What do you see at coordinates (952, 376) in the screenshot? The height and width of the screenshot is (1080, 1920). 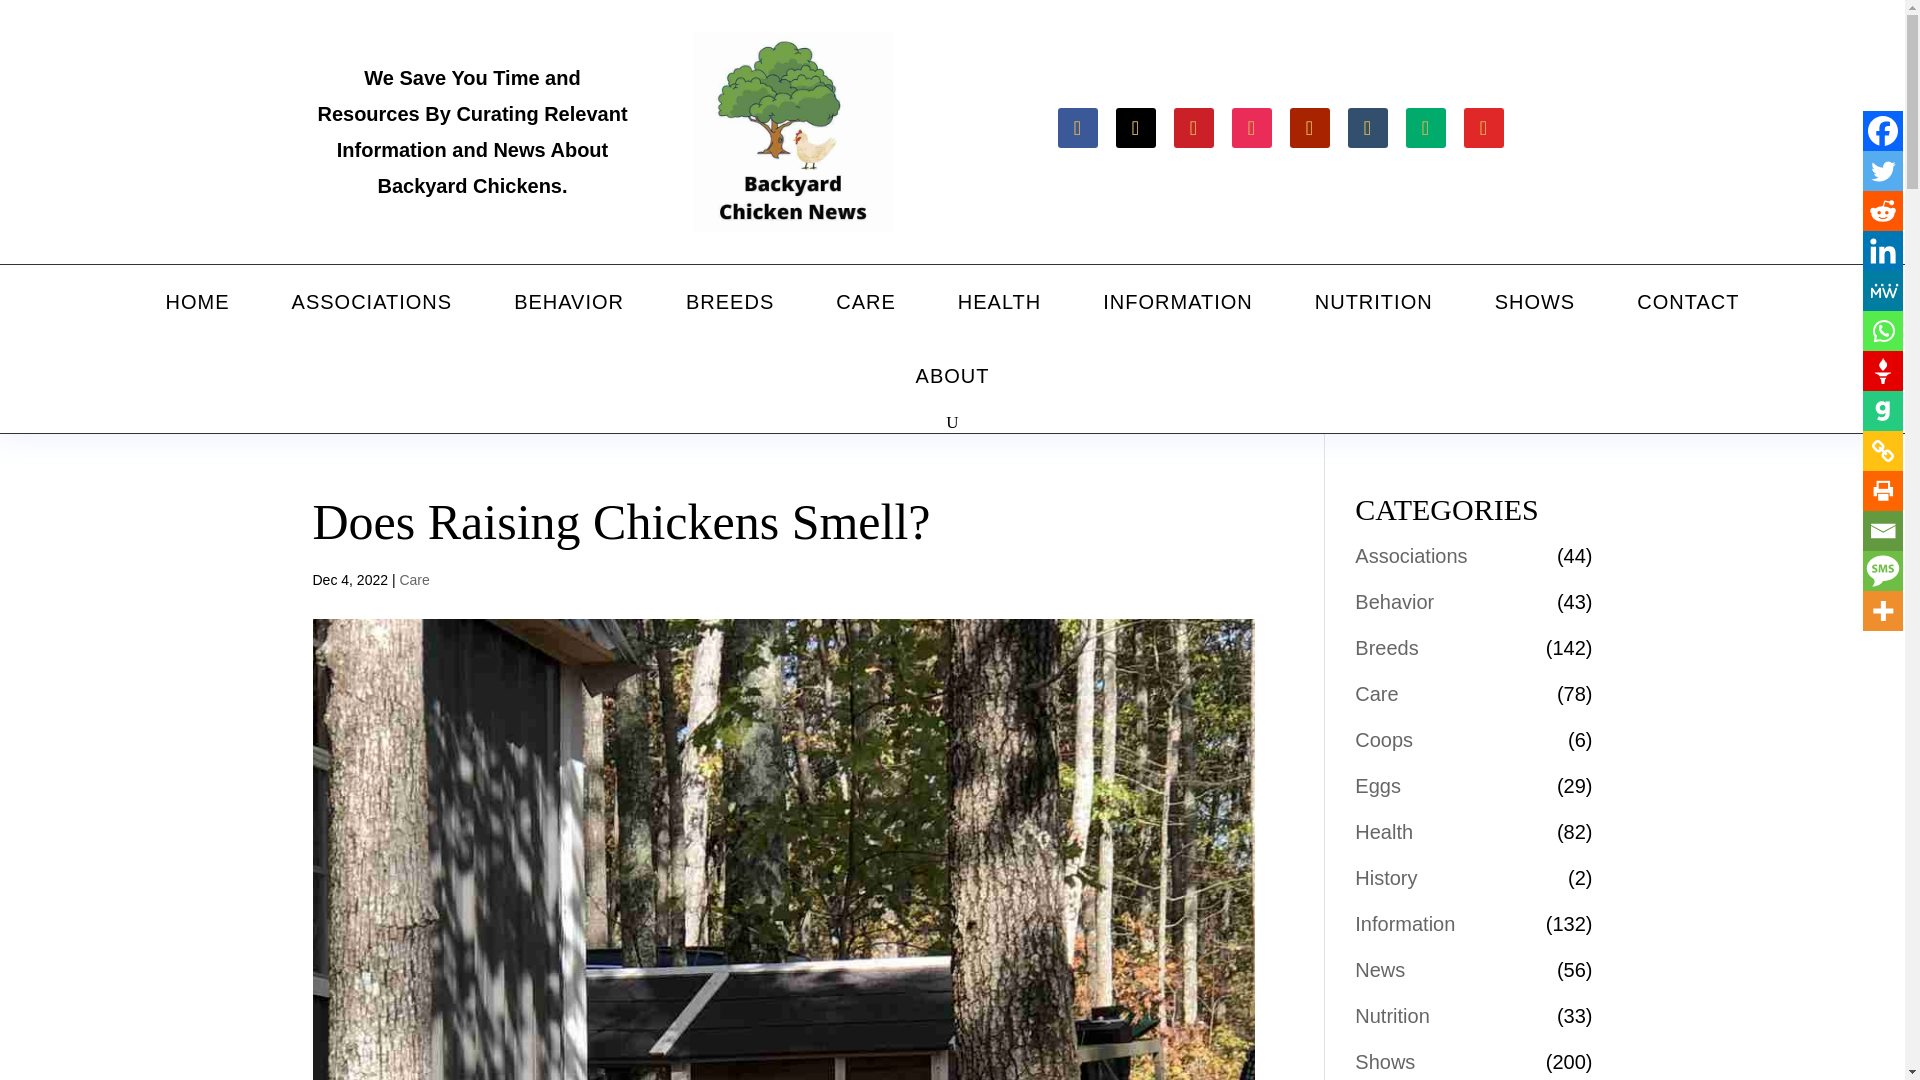 I see `ABOUT` at bounding box center [952, 376].